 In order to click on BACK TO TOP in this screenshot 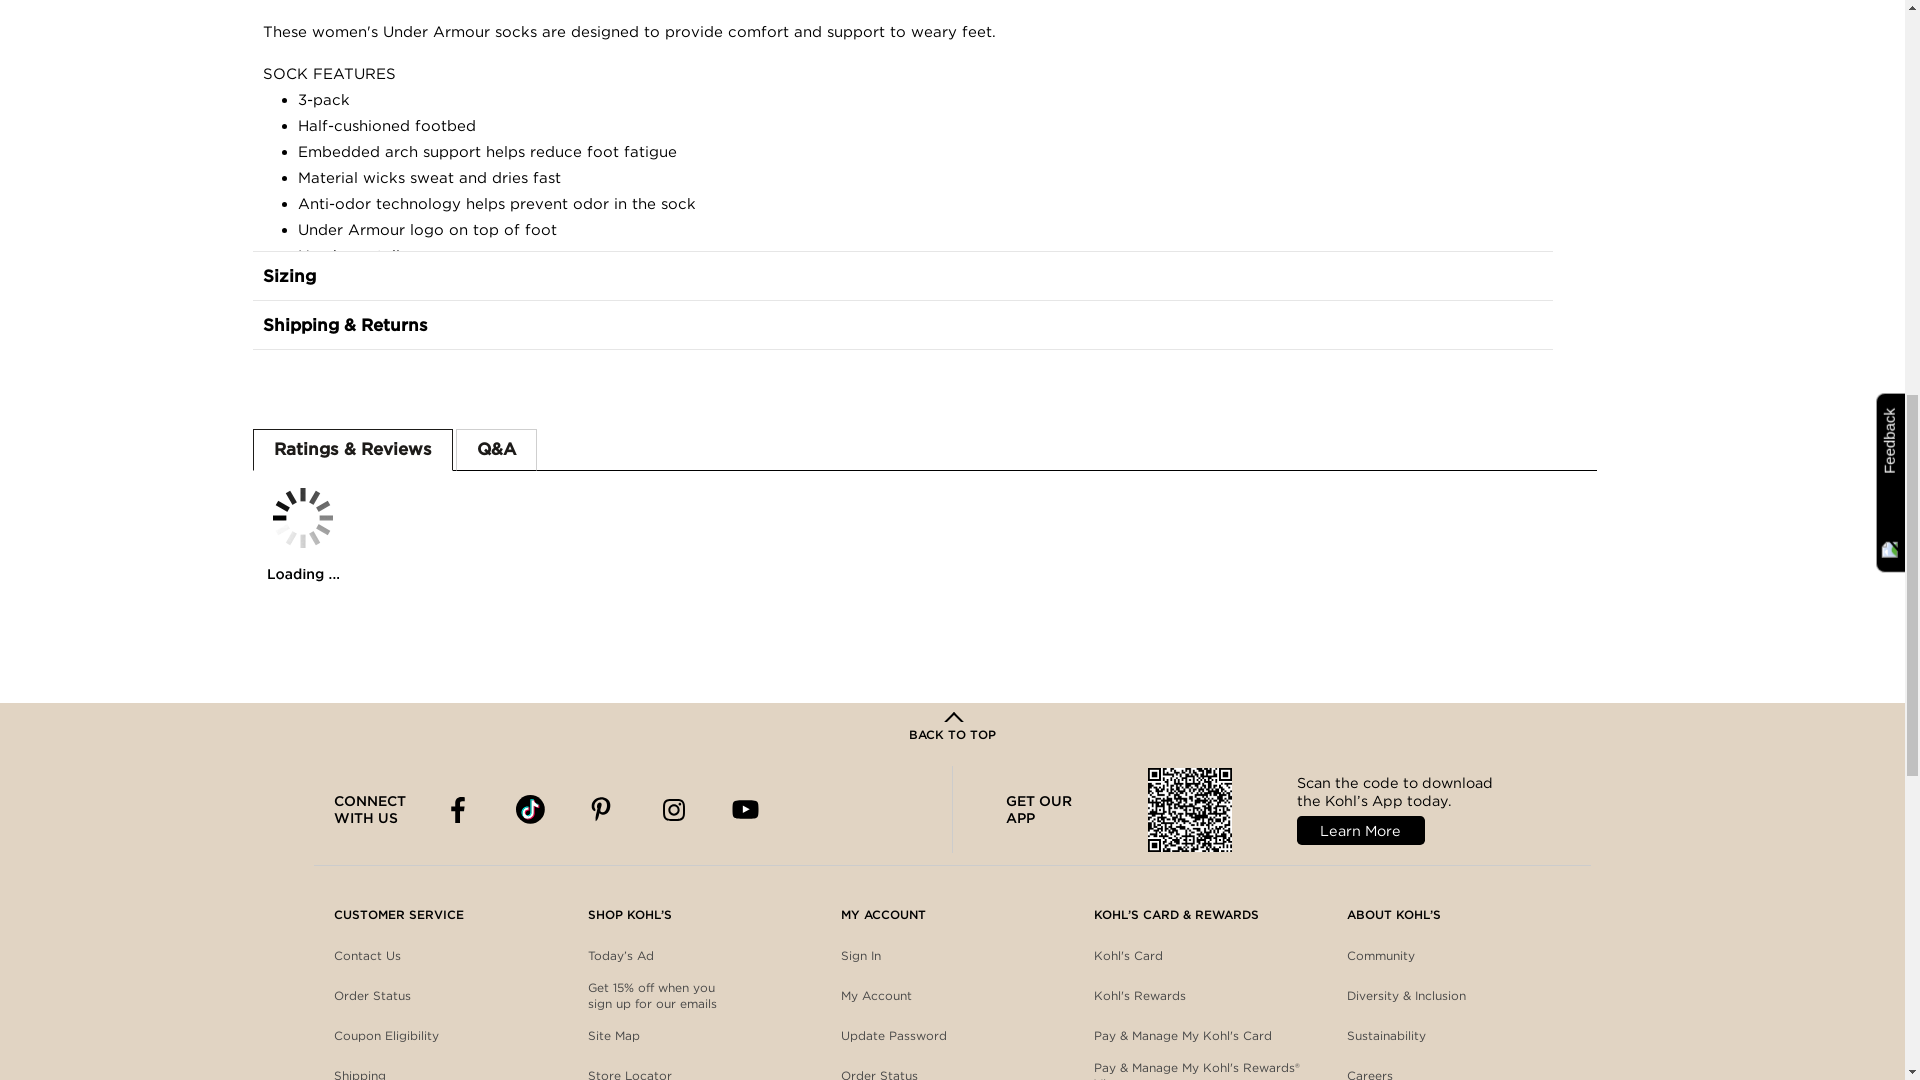, I will do `click(952, 728)`.